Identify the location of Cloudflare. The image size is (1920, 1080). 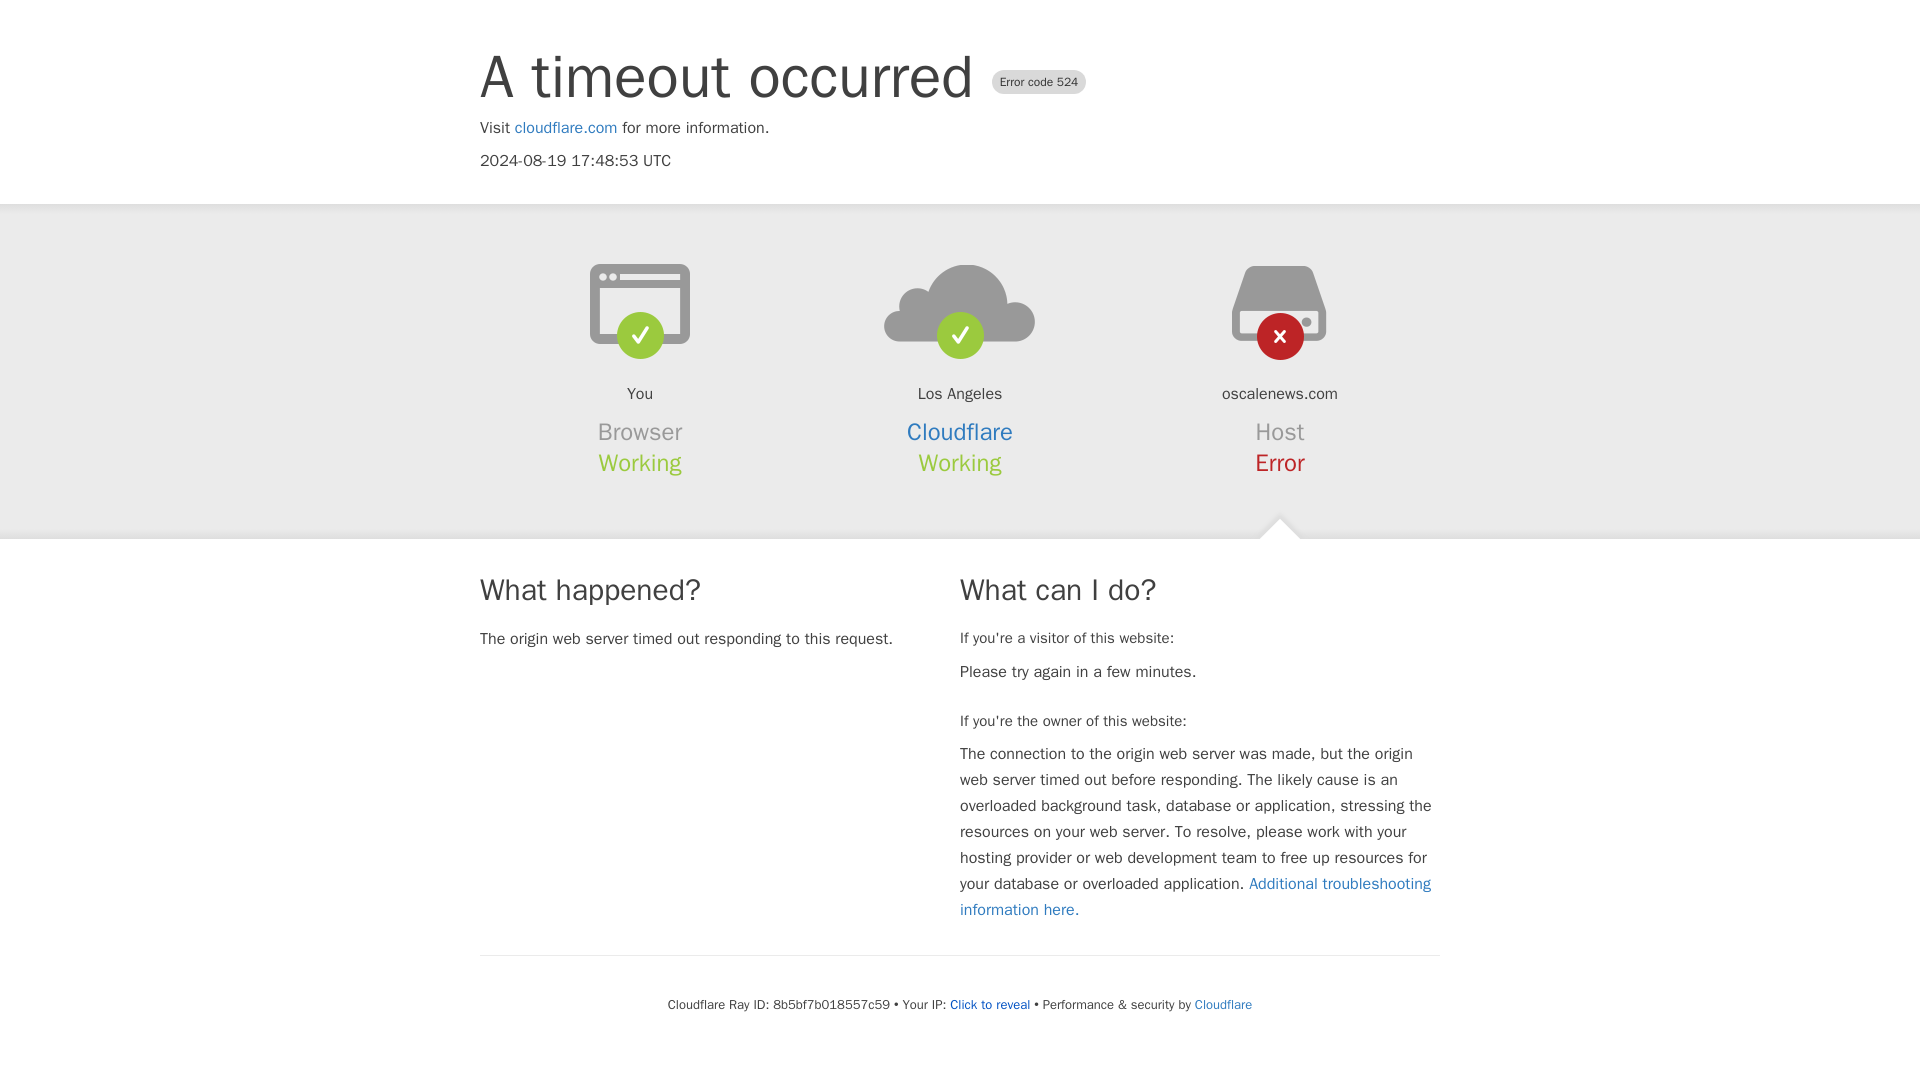
(1222, 1004).